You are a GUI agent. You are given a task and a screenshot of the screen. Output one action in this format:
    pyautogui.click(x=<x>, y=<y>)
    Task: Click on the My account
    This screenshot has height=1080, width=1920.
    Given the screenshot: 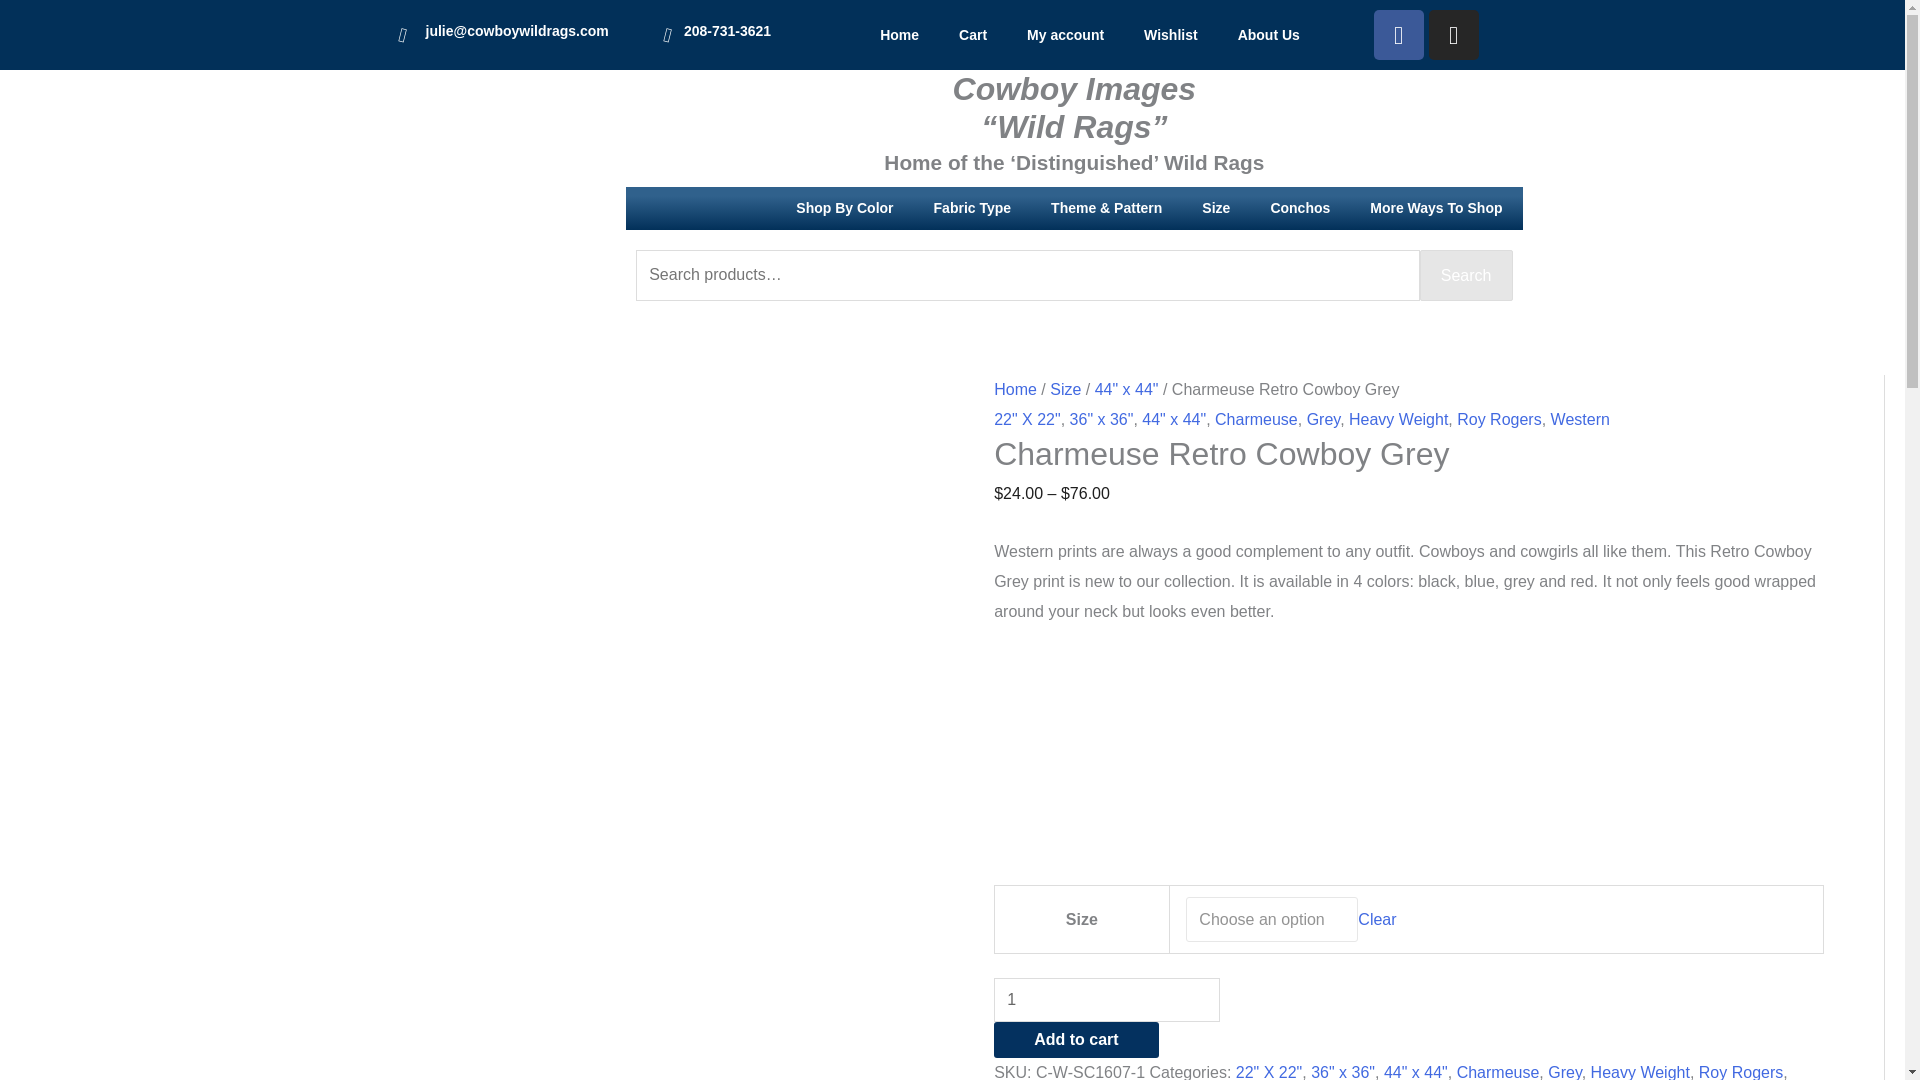 What is the action you would take?
    pyautogui.click(x=1064, y=34)
    